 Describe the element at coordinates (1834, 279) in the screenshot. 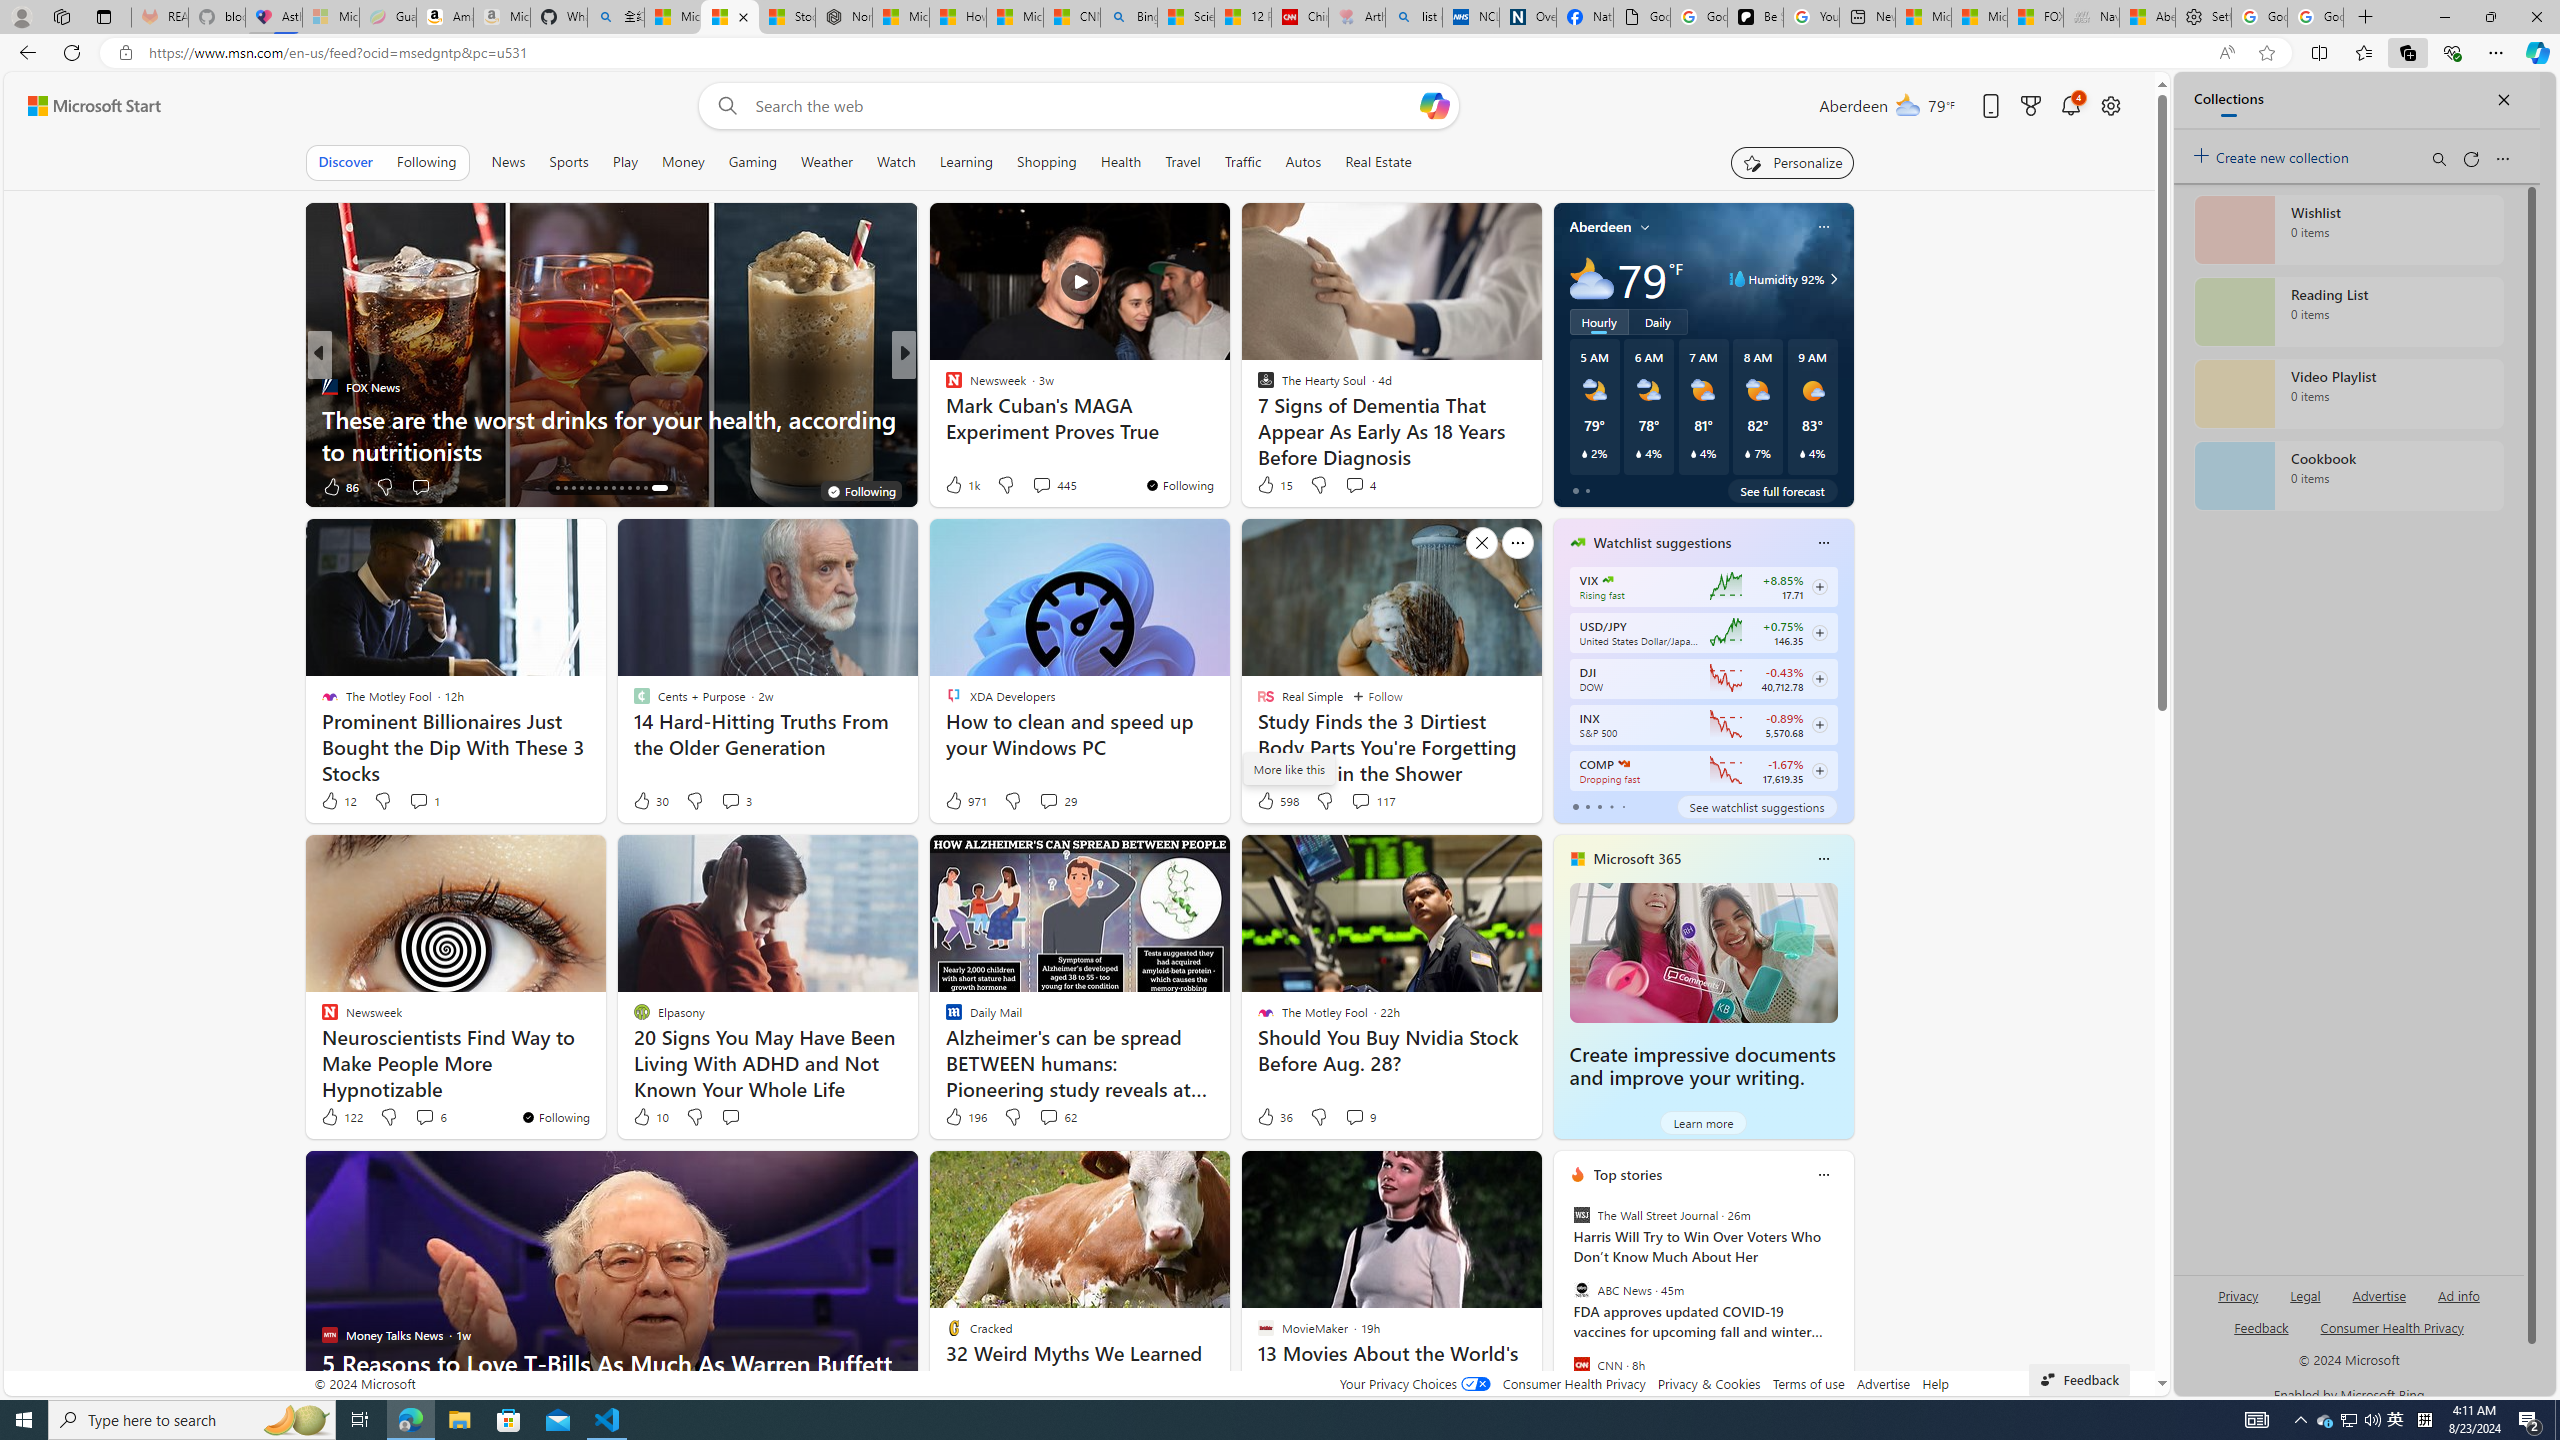

I see `Class: weather-arrow-glyph` at that location.